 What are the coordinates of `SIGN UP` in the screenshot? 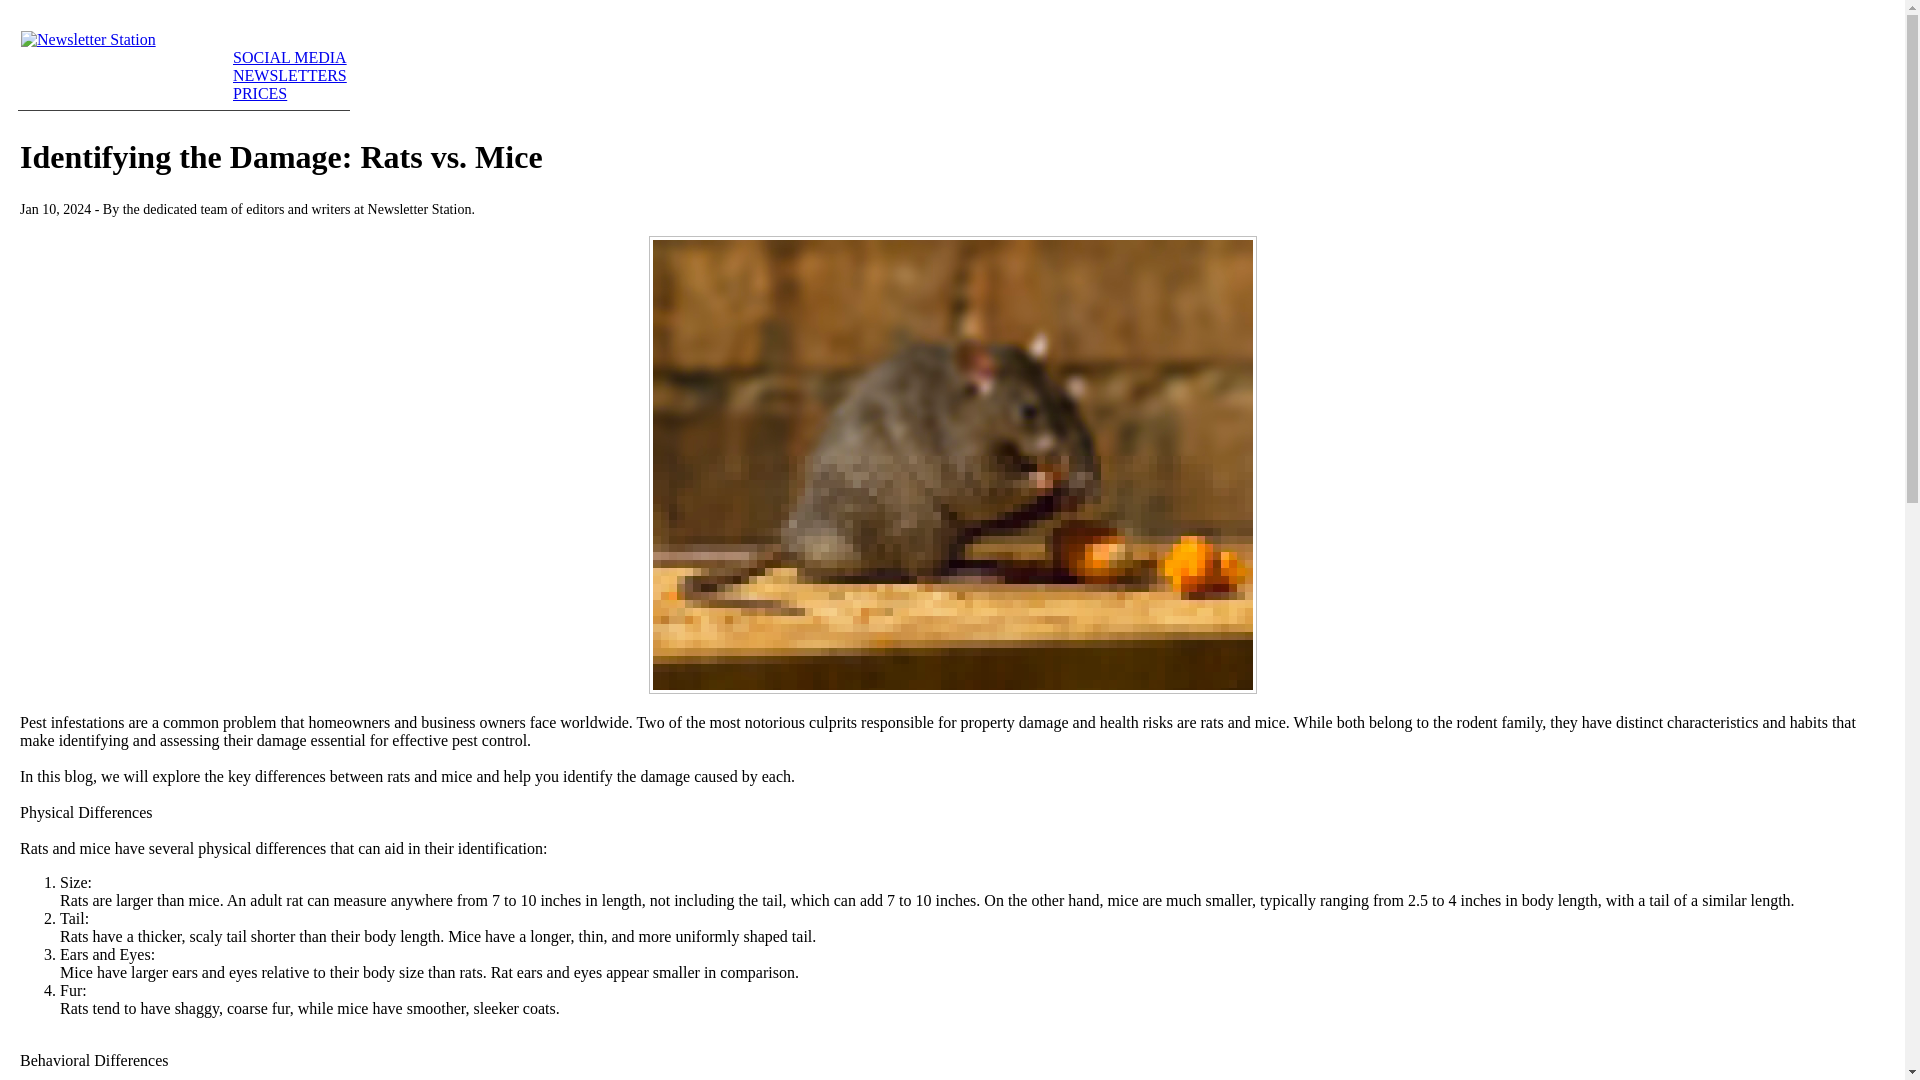 It's located at (264, 39).